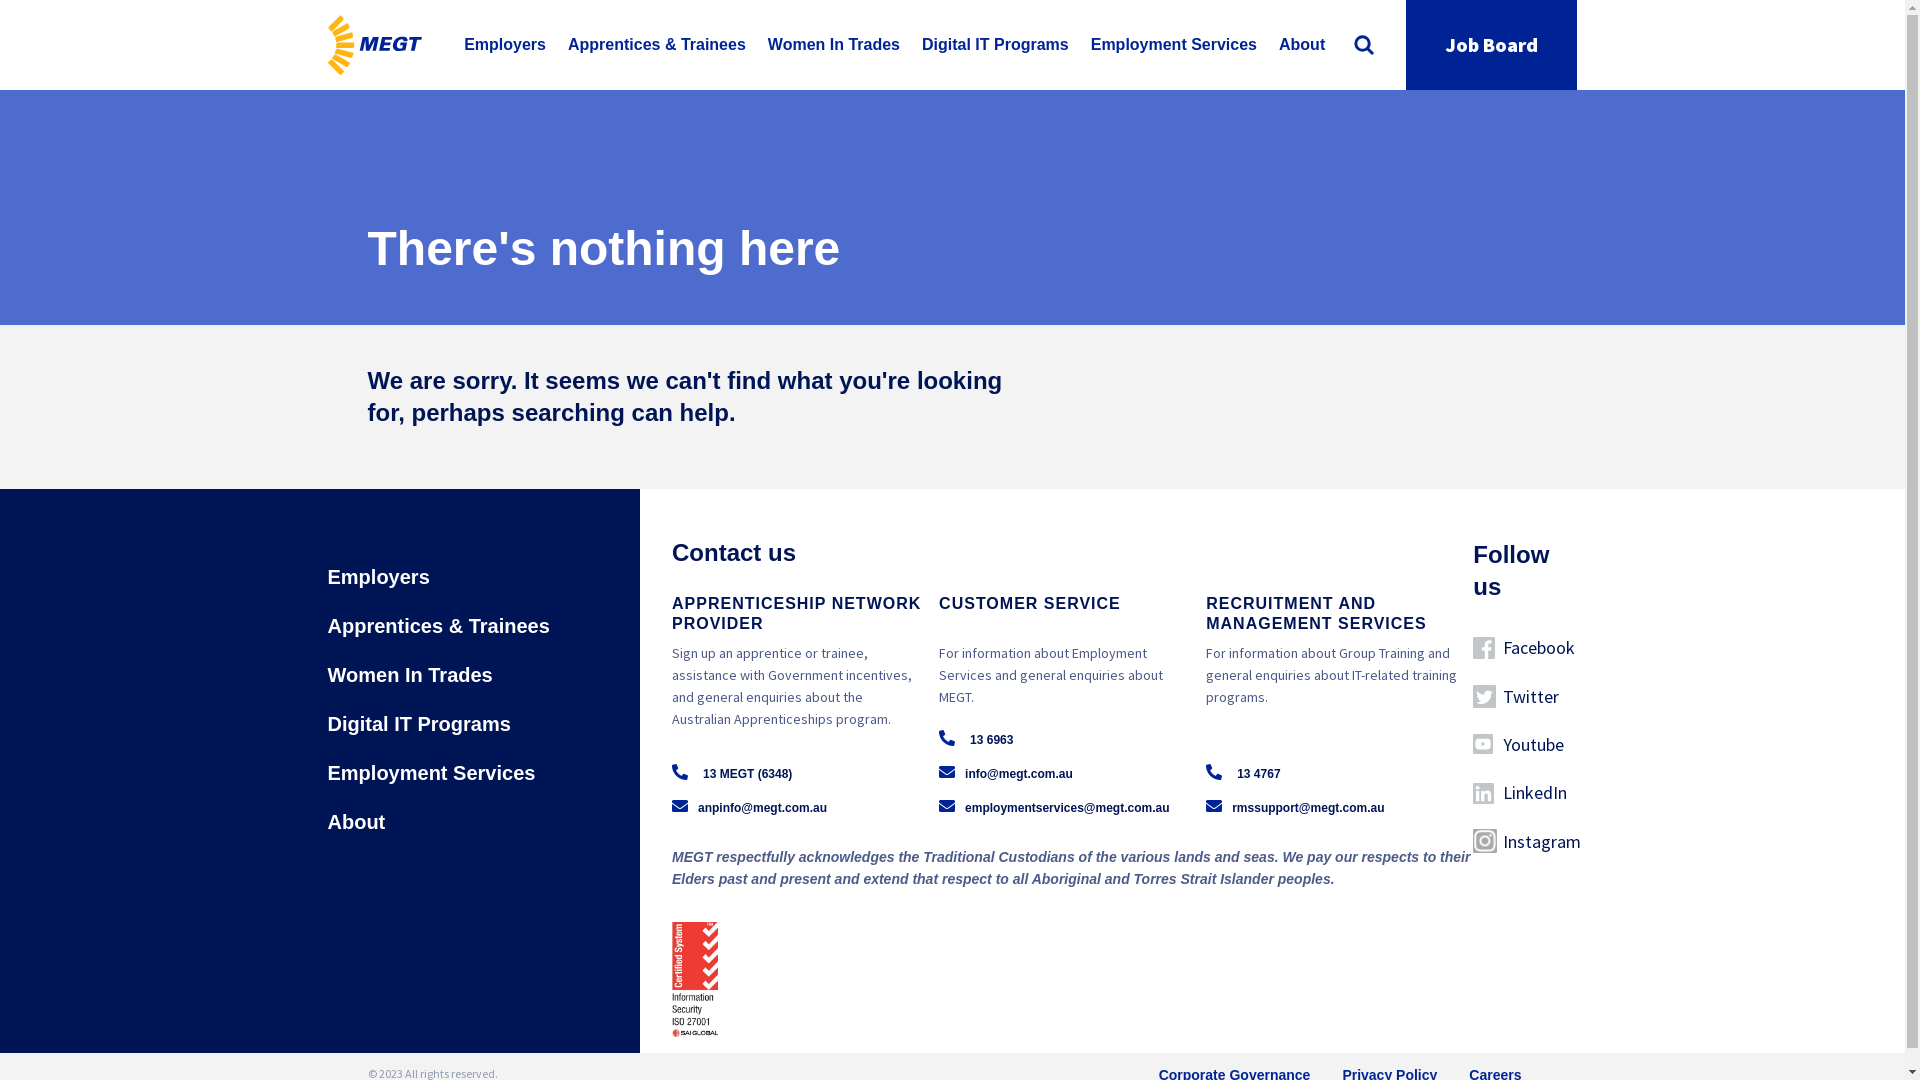 The image size is (1920, 1080). What do you see at coordinates (1525, 842) in the screenshot?
I see `Instagram` at bounding box center [1525, 842].